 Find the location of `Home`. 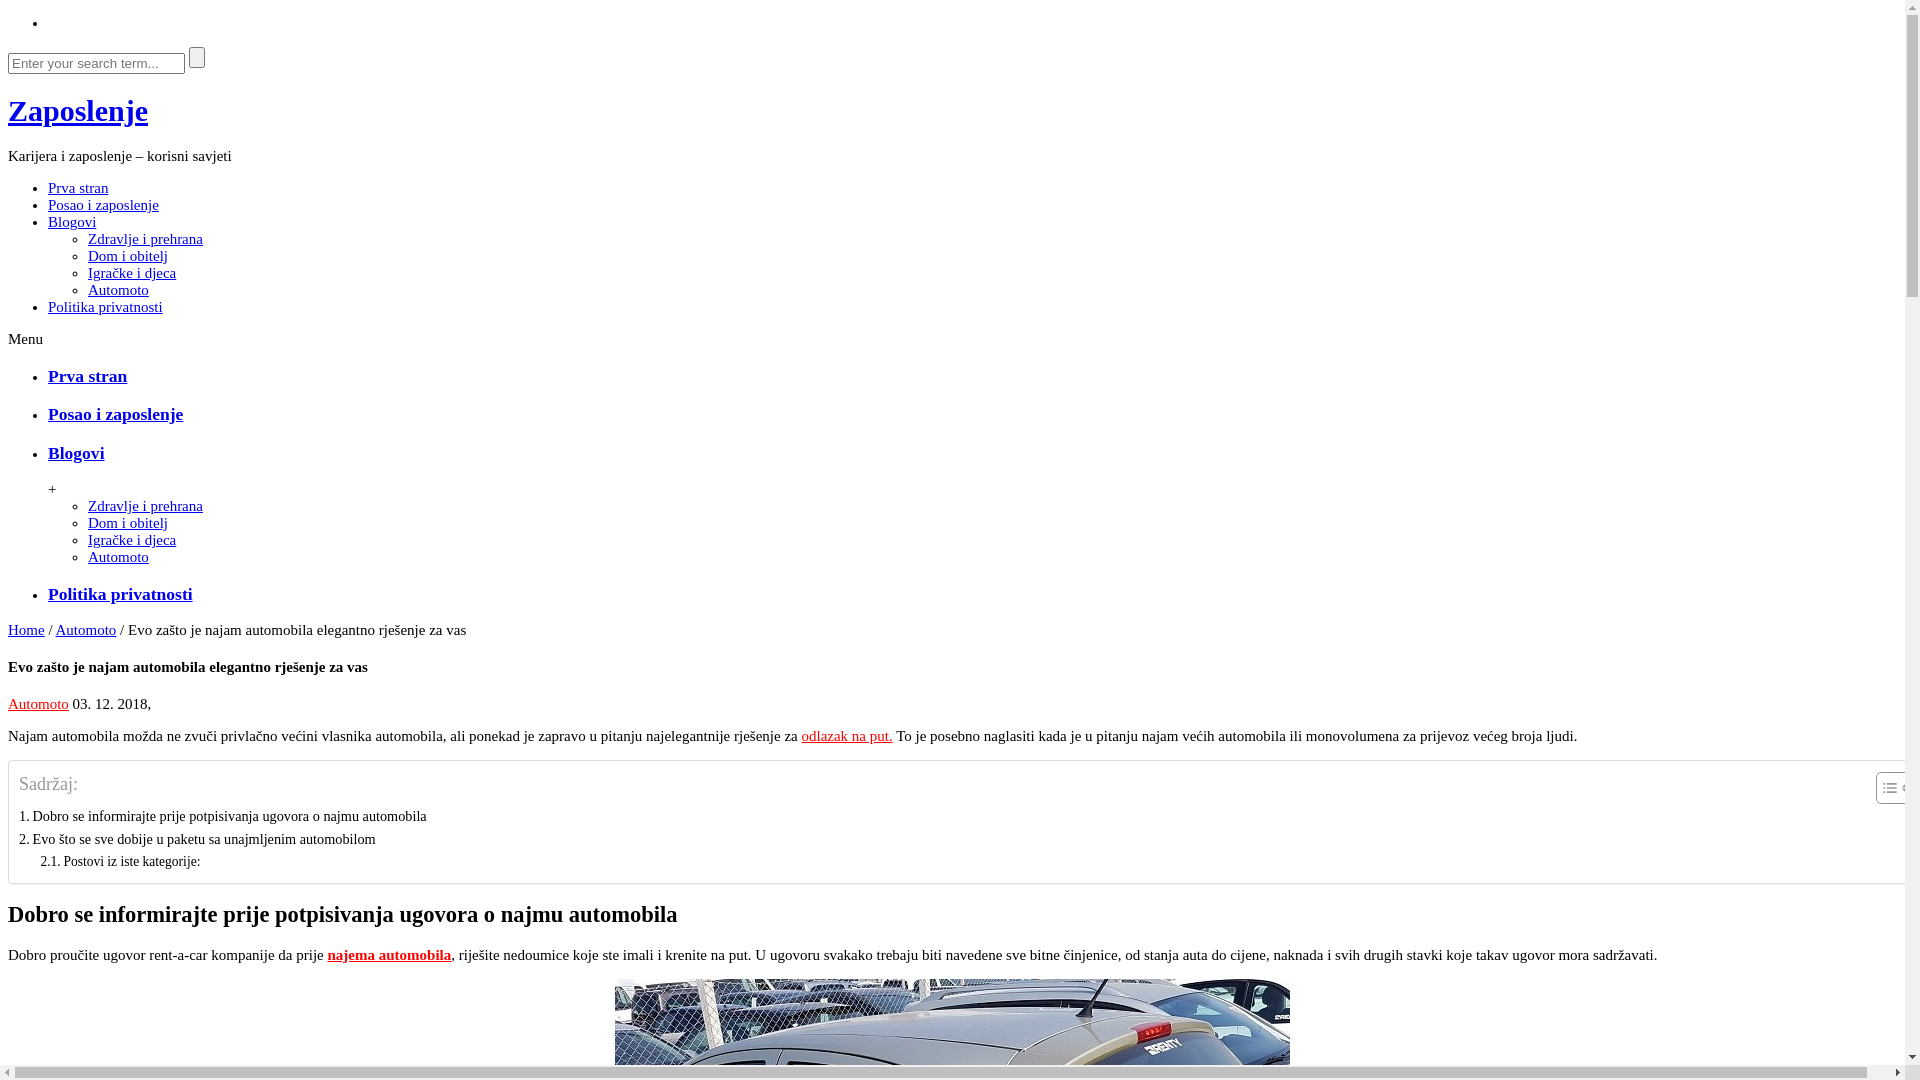

Home is located at coordinates (26, 630).